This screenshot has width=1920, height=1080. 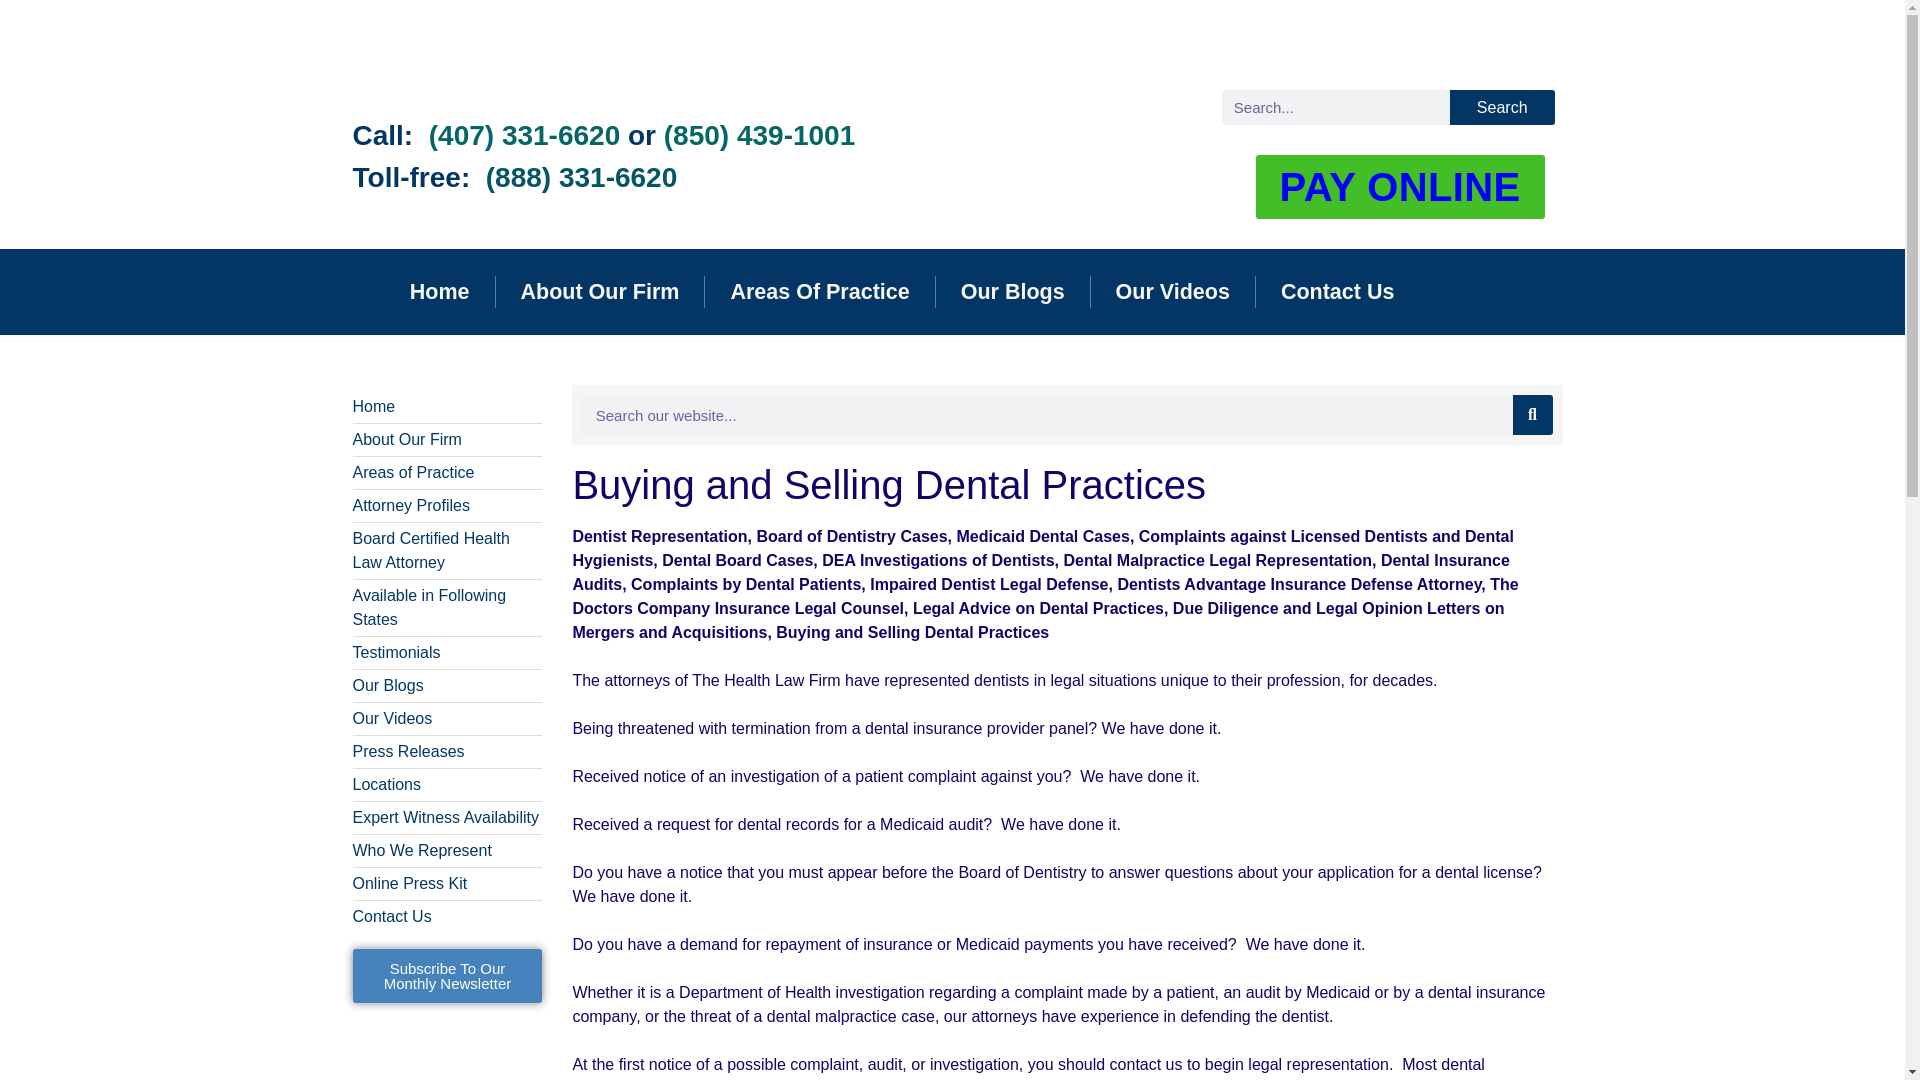 I want to click on About Our Firm, so click(x=600, y=292).